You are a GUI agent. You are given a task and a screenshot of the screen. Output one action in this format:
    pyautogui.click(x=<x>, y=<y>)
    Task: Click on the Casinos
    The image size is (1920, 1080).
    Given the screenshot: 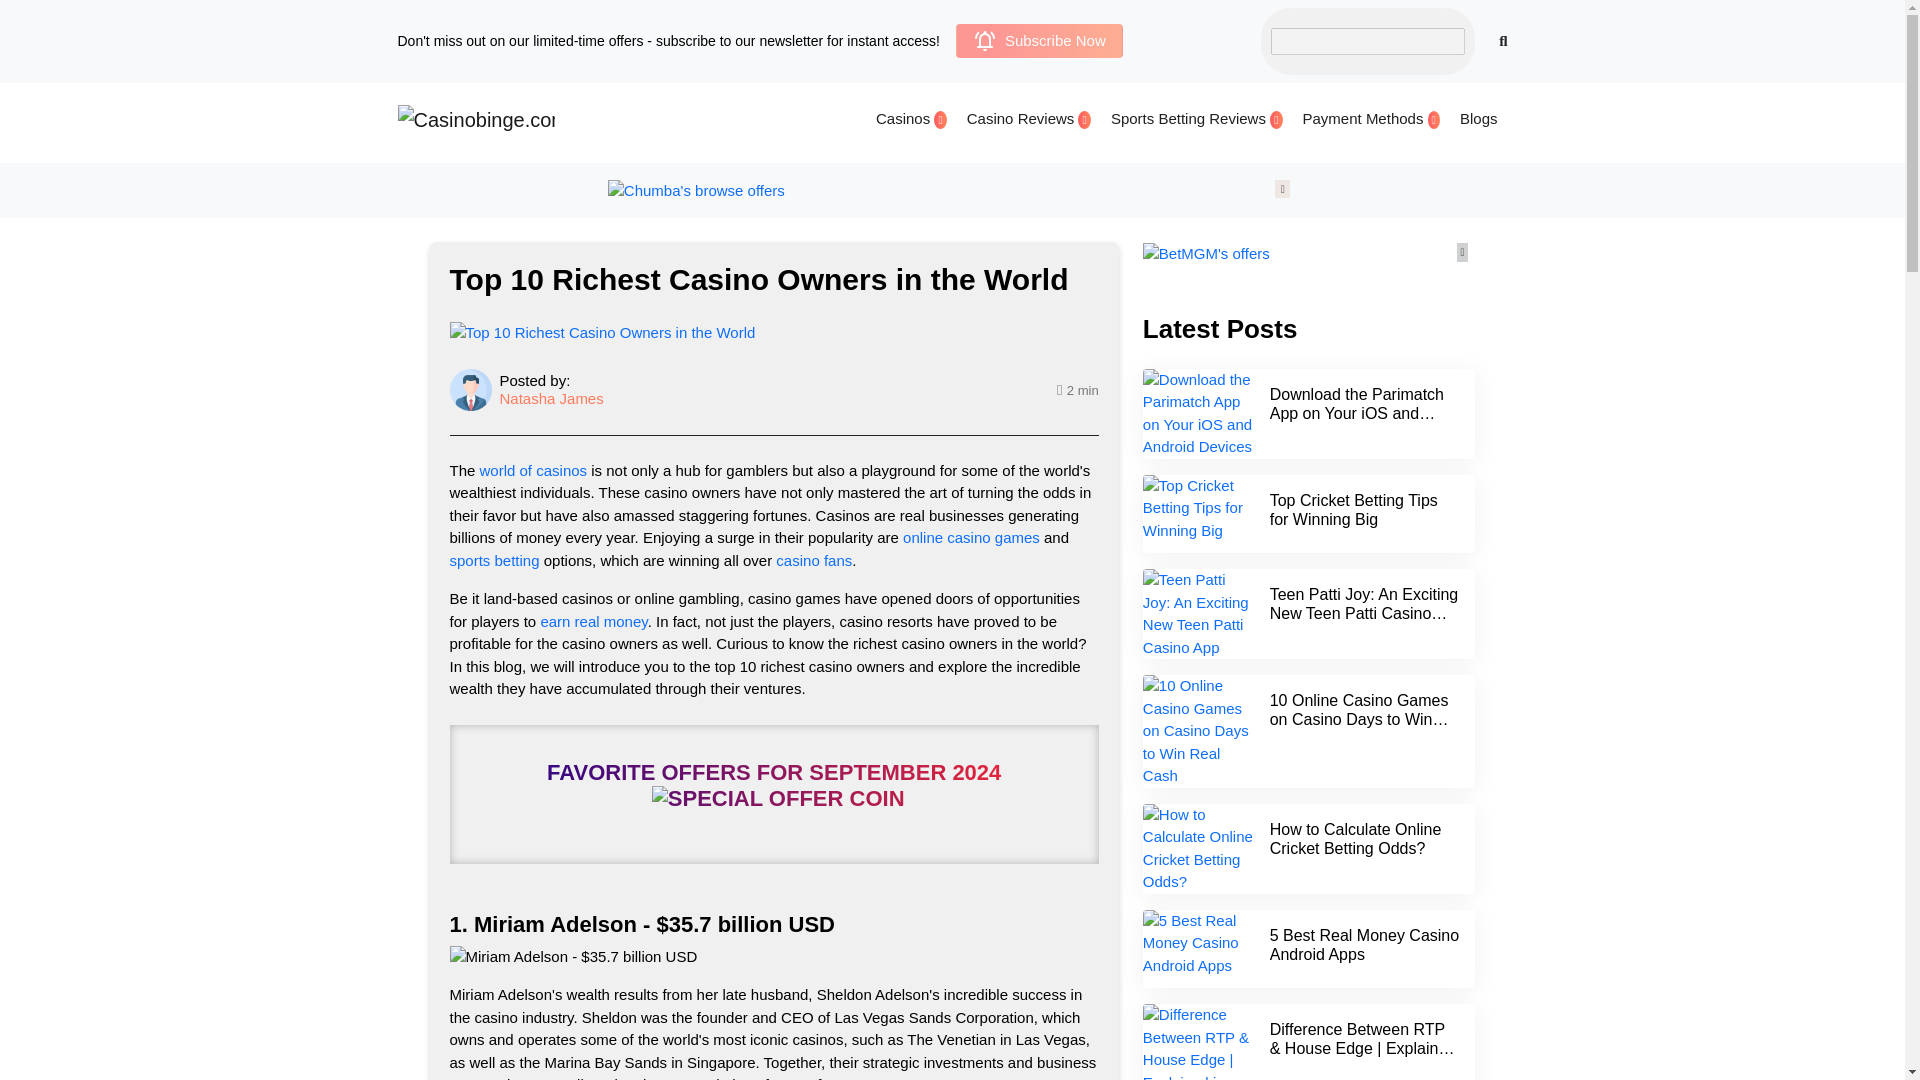 What is the action you would take?
    pyautogui.click(x=910, y=118)
    